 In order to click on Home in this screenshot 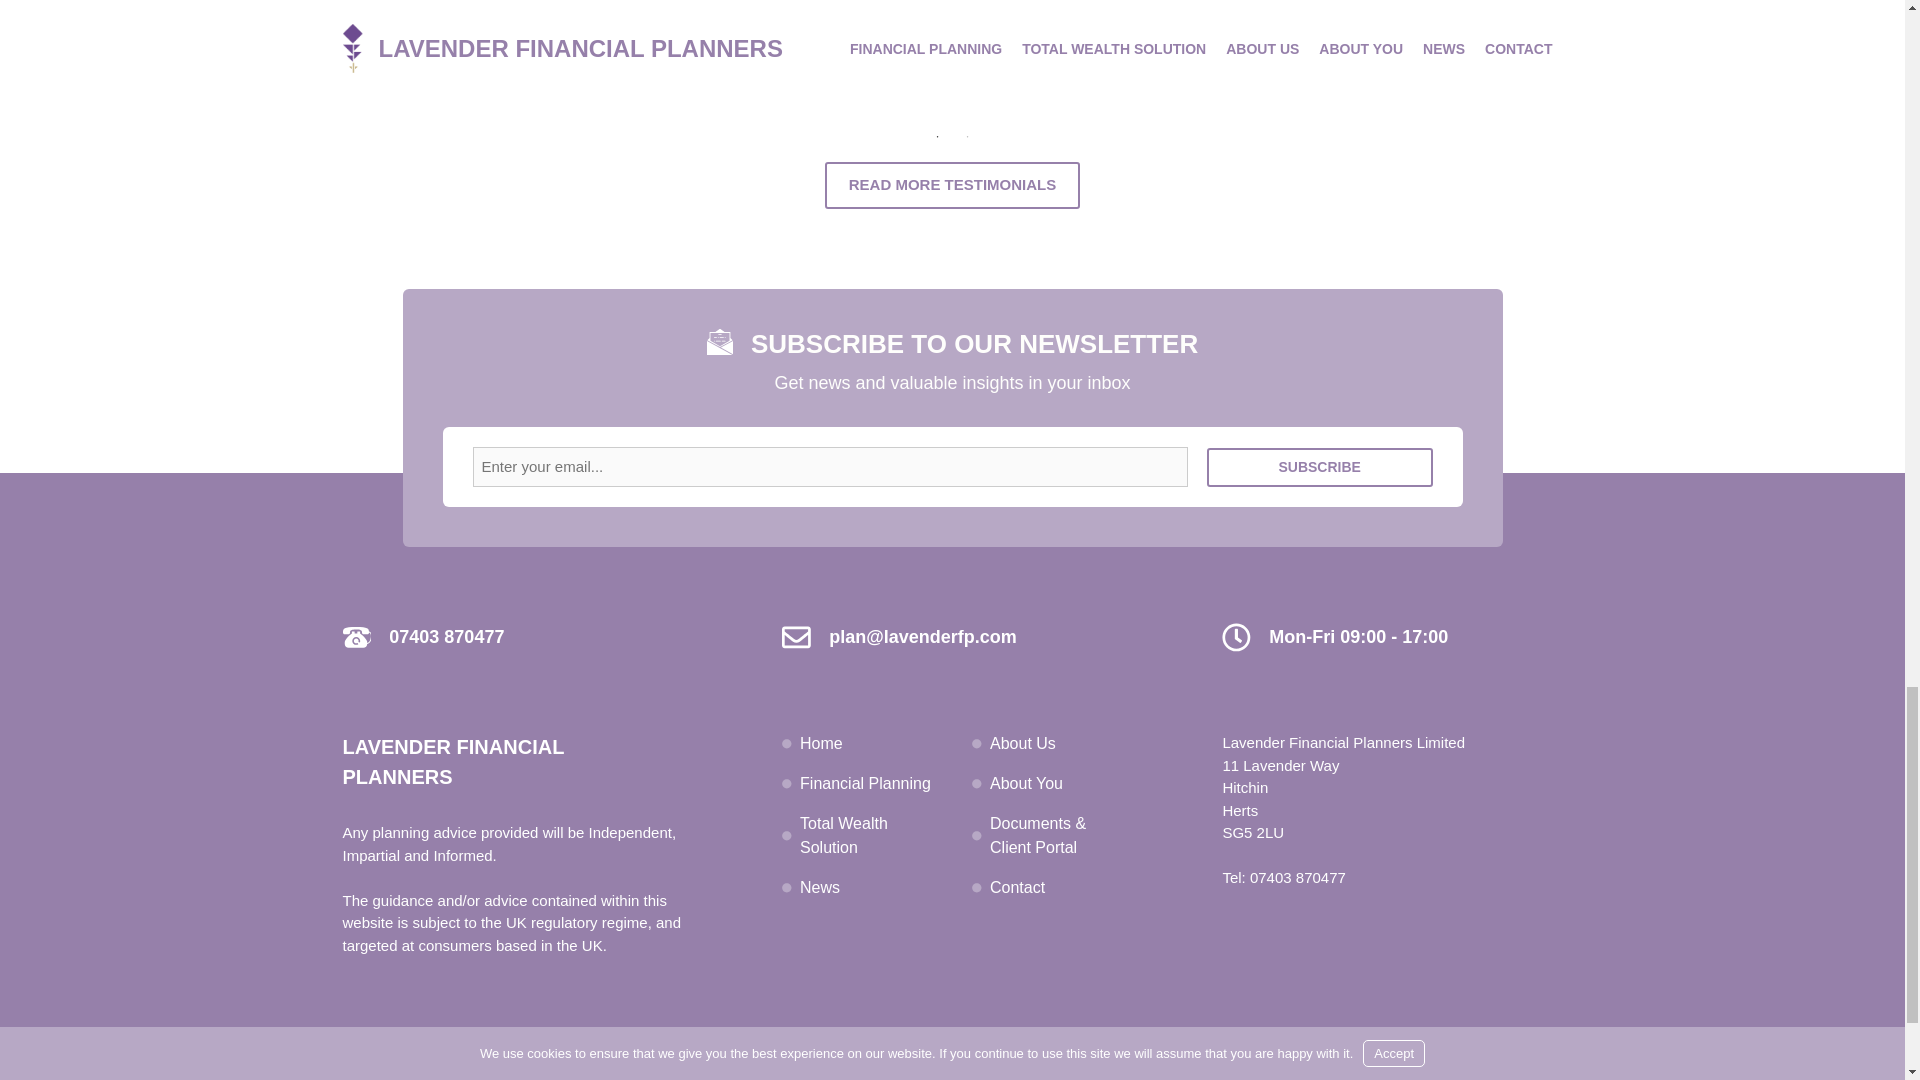, I will do `click(821, 743)`.